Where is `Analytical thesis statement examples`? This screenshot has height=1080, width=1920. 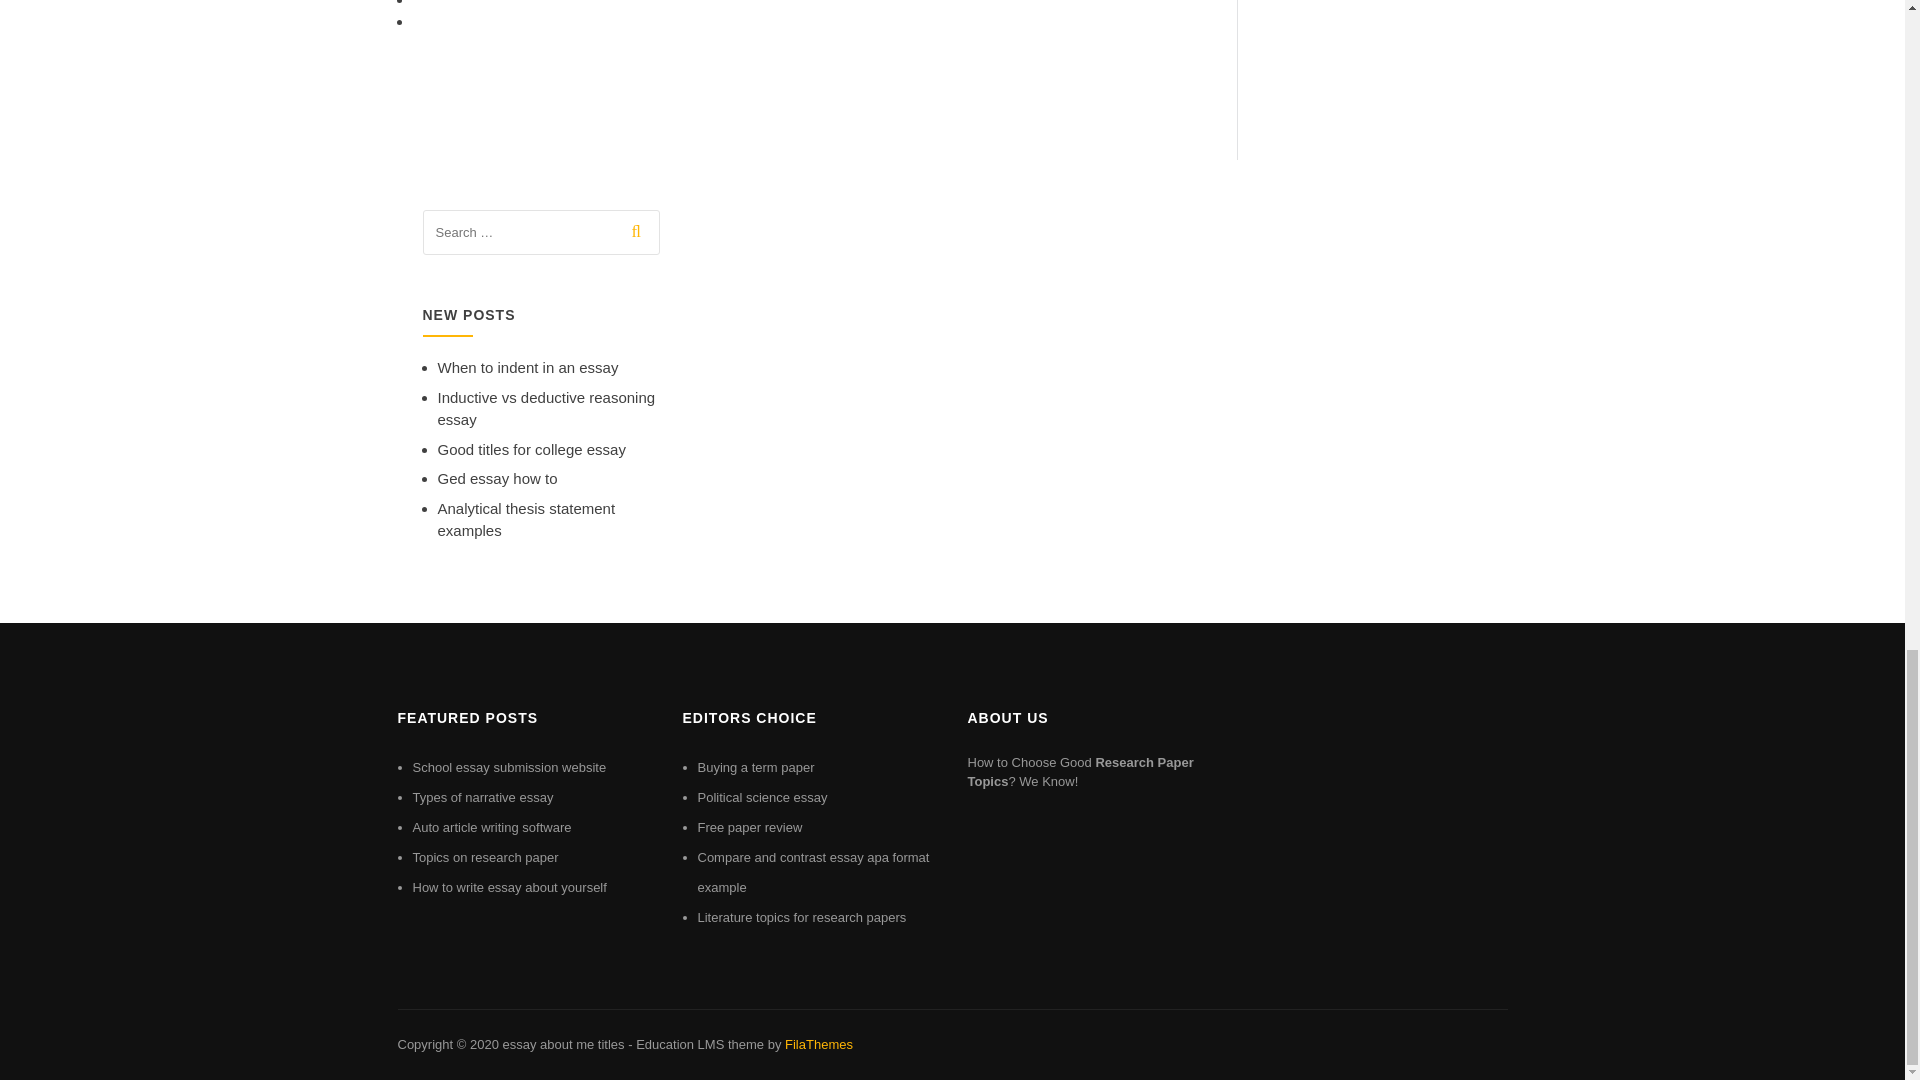 Analytical thesis statement examples is located at coordinates (526, 520).